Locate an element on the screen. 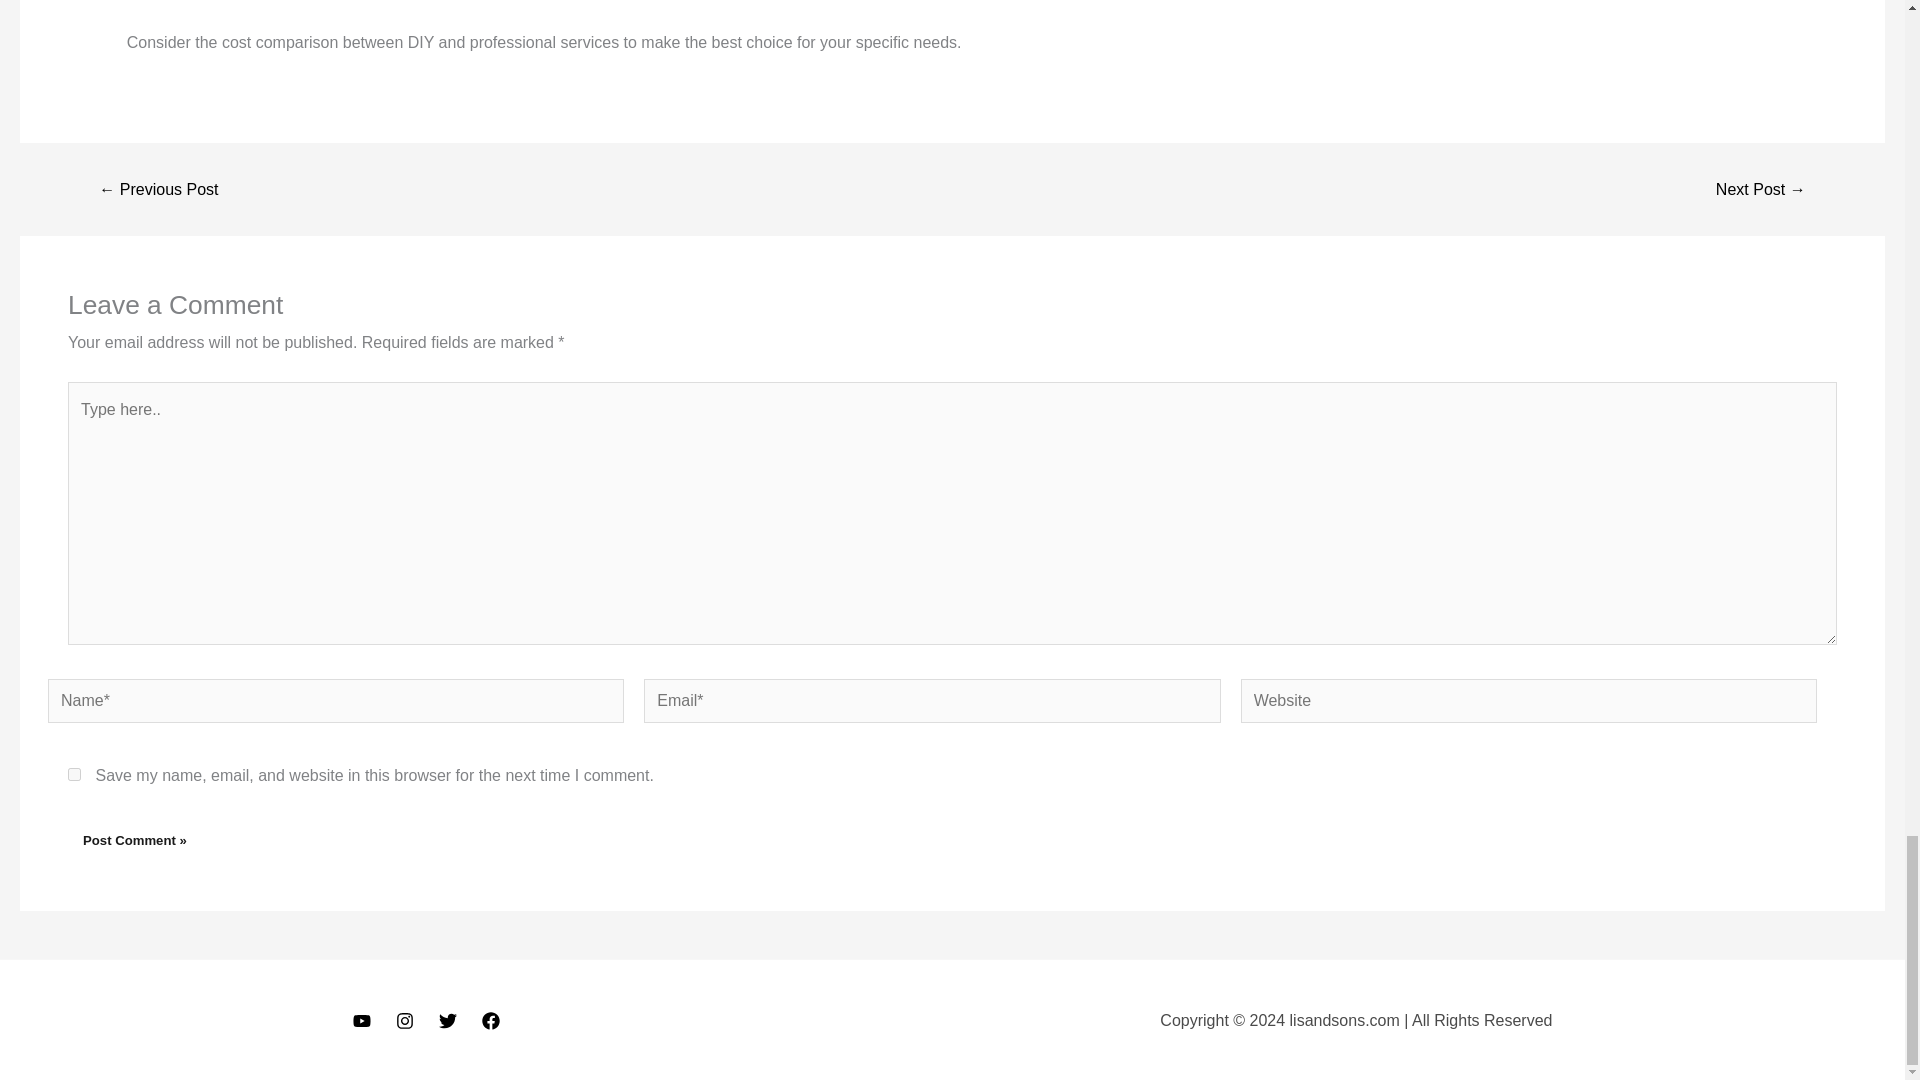 This screenshot has width=1920, height=1080. How Can I Reduce Noise With a Timber Door? is located at coordinates (1760, 190).